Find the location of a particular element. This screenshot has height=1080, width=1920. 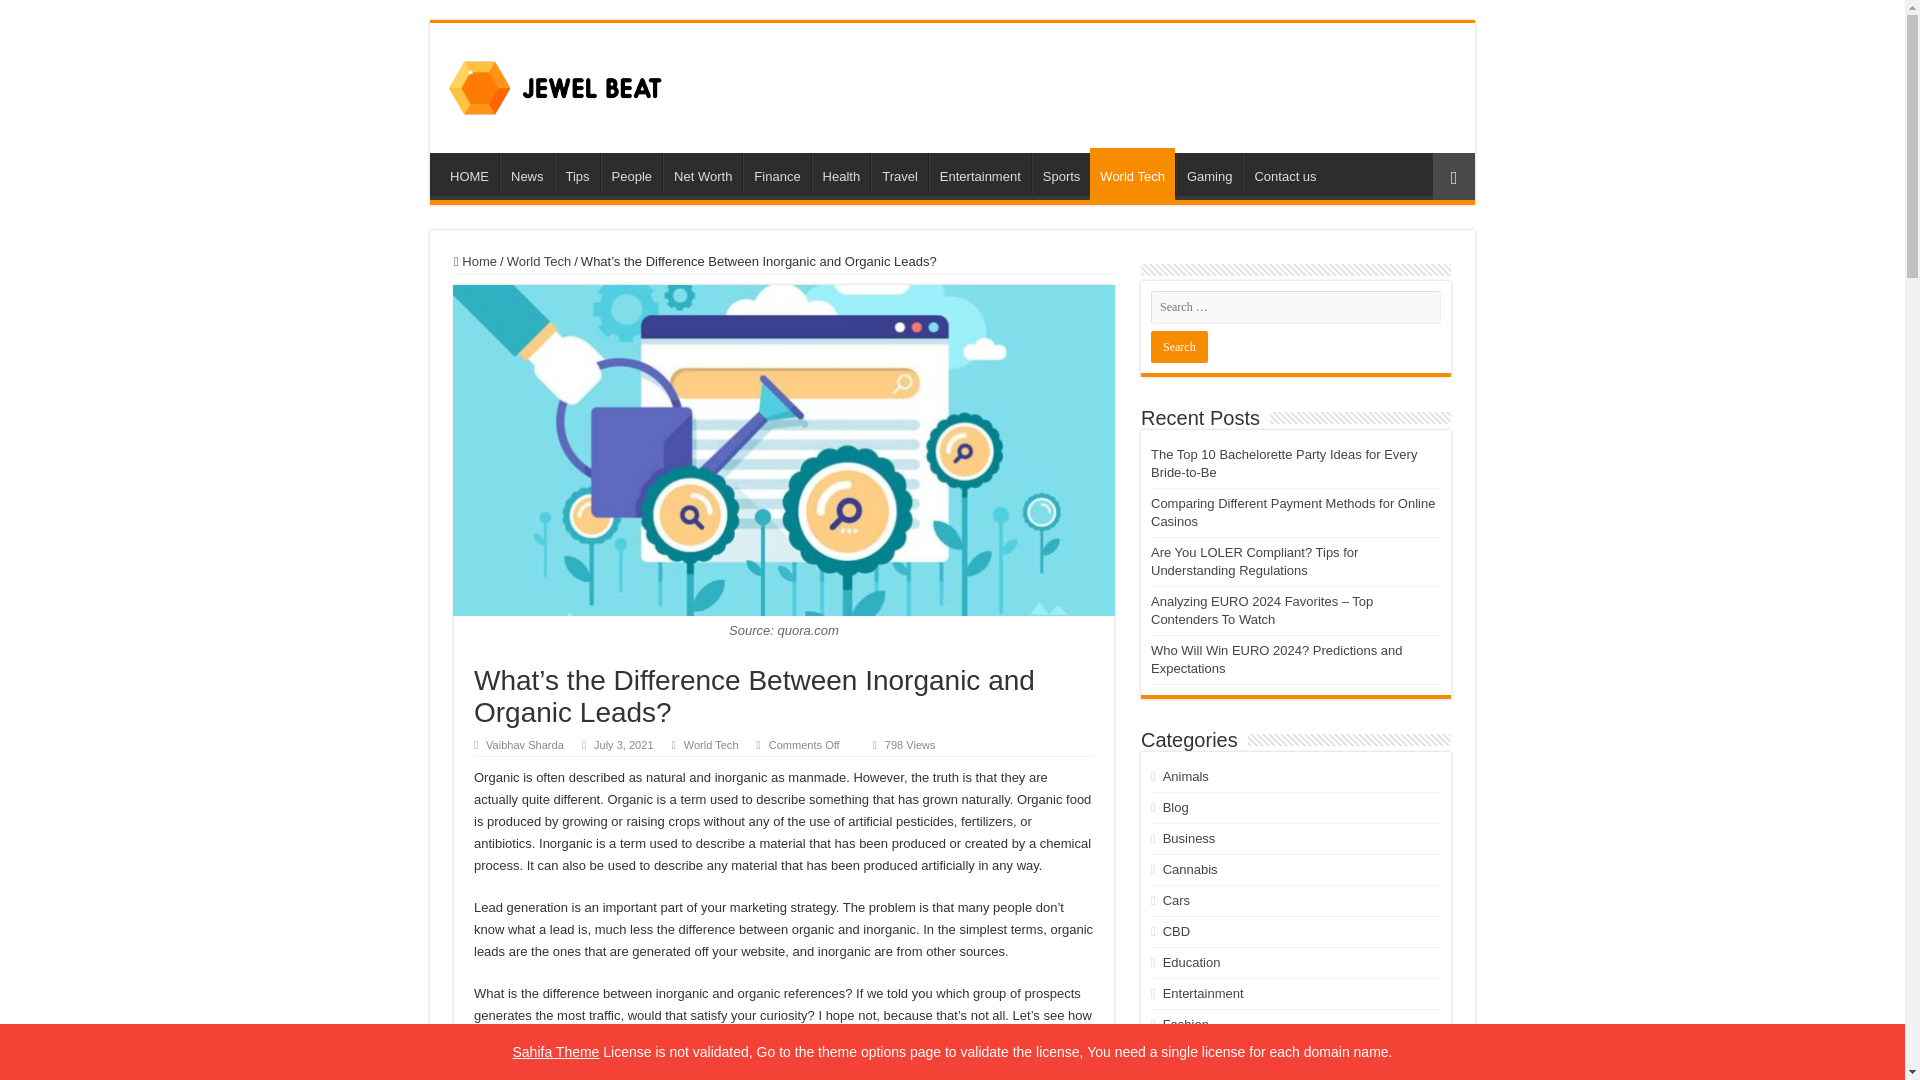

Search is located at coordinates (1178, 346).